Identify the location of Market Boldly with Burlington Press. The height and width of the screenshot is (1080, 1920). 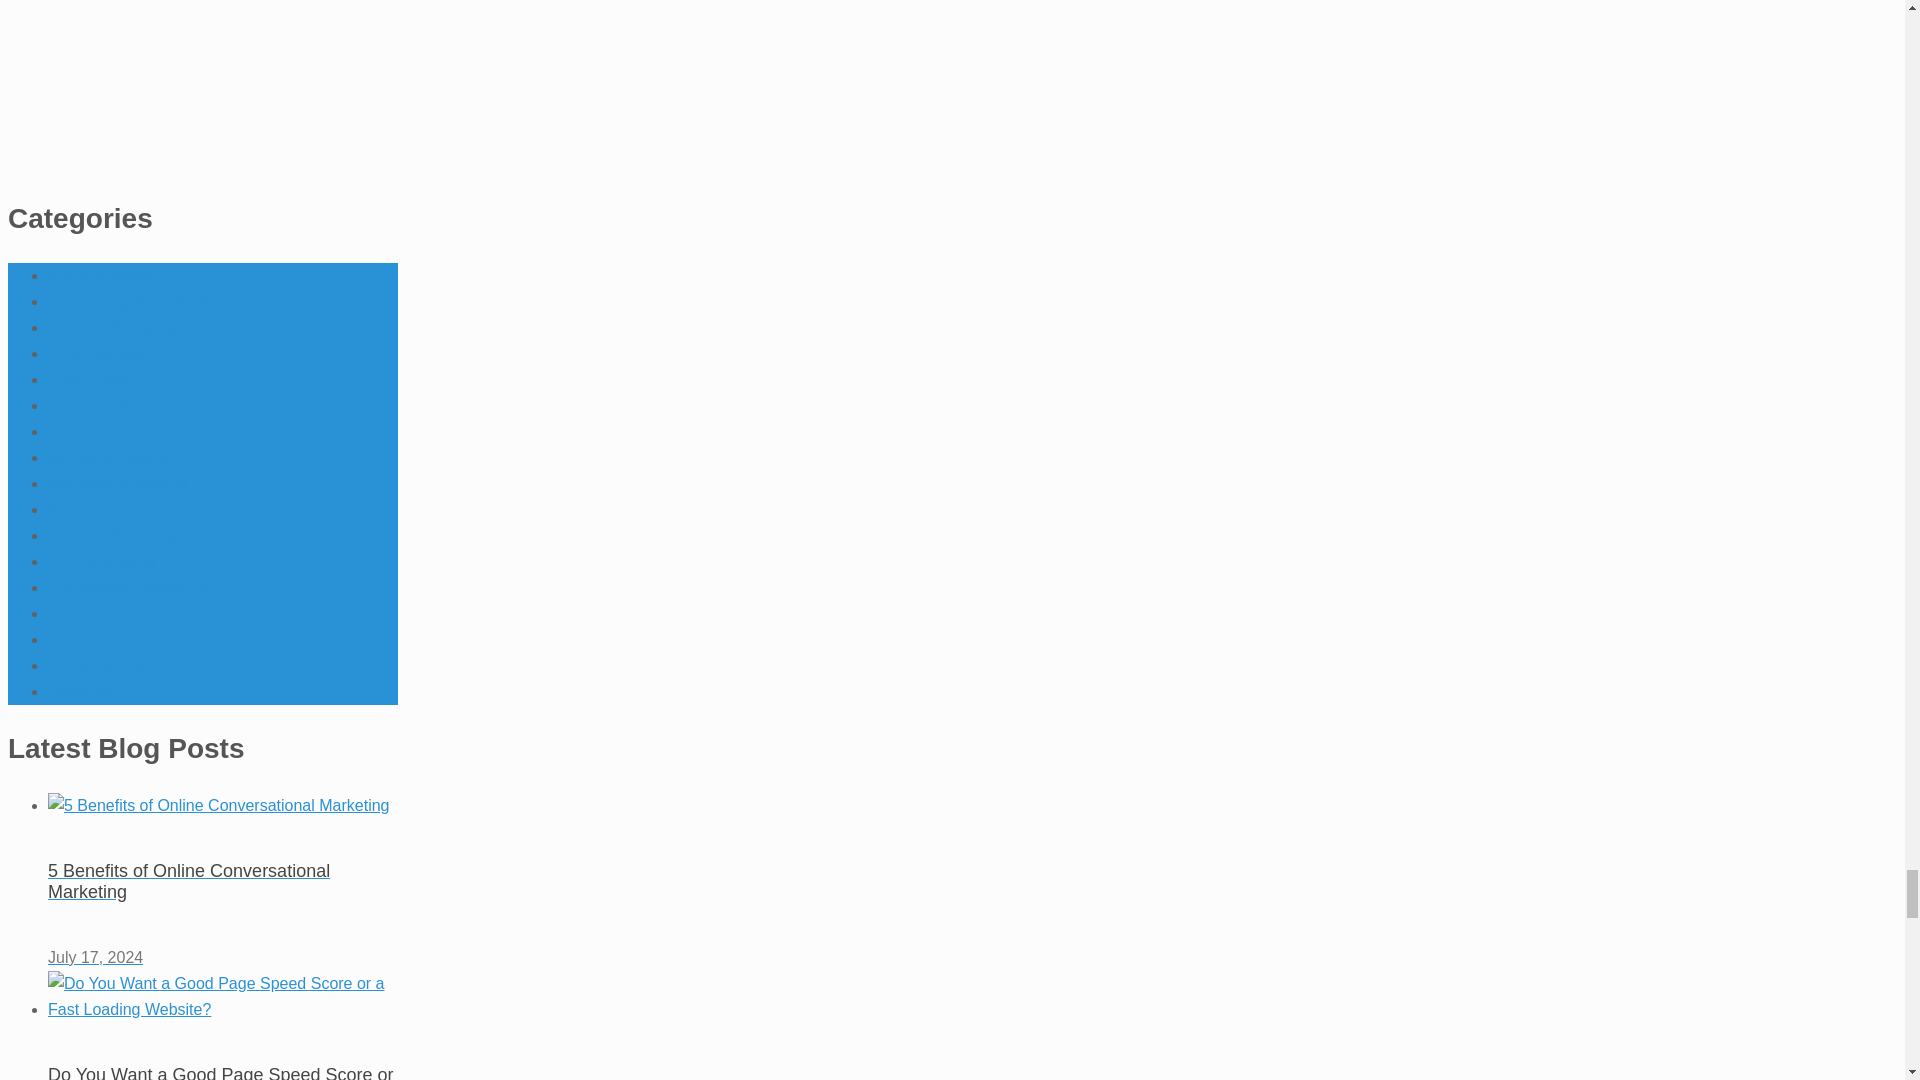
(202, 84).